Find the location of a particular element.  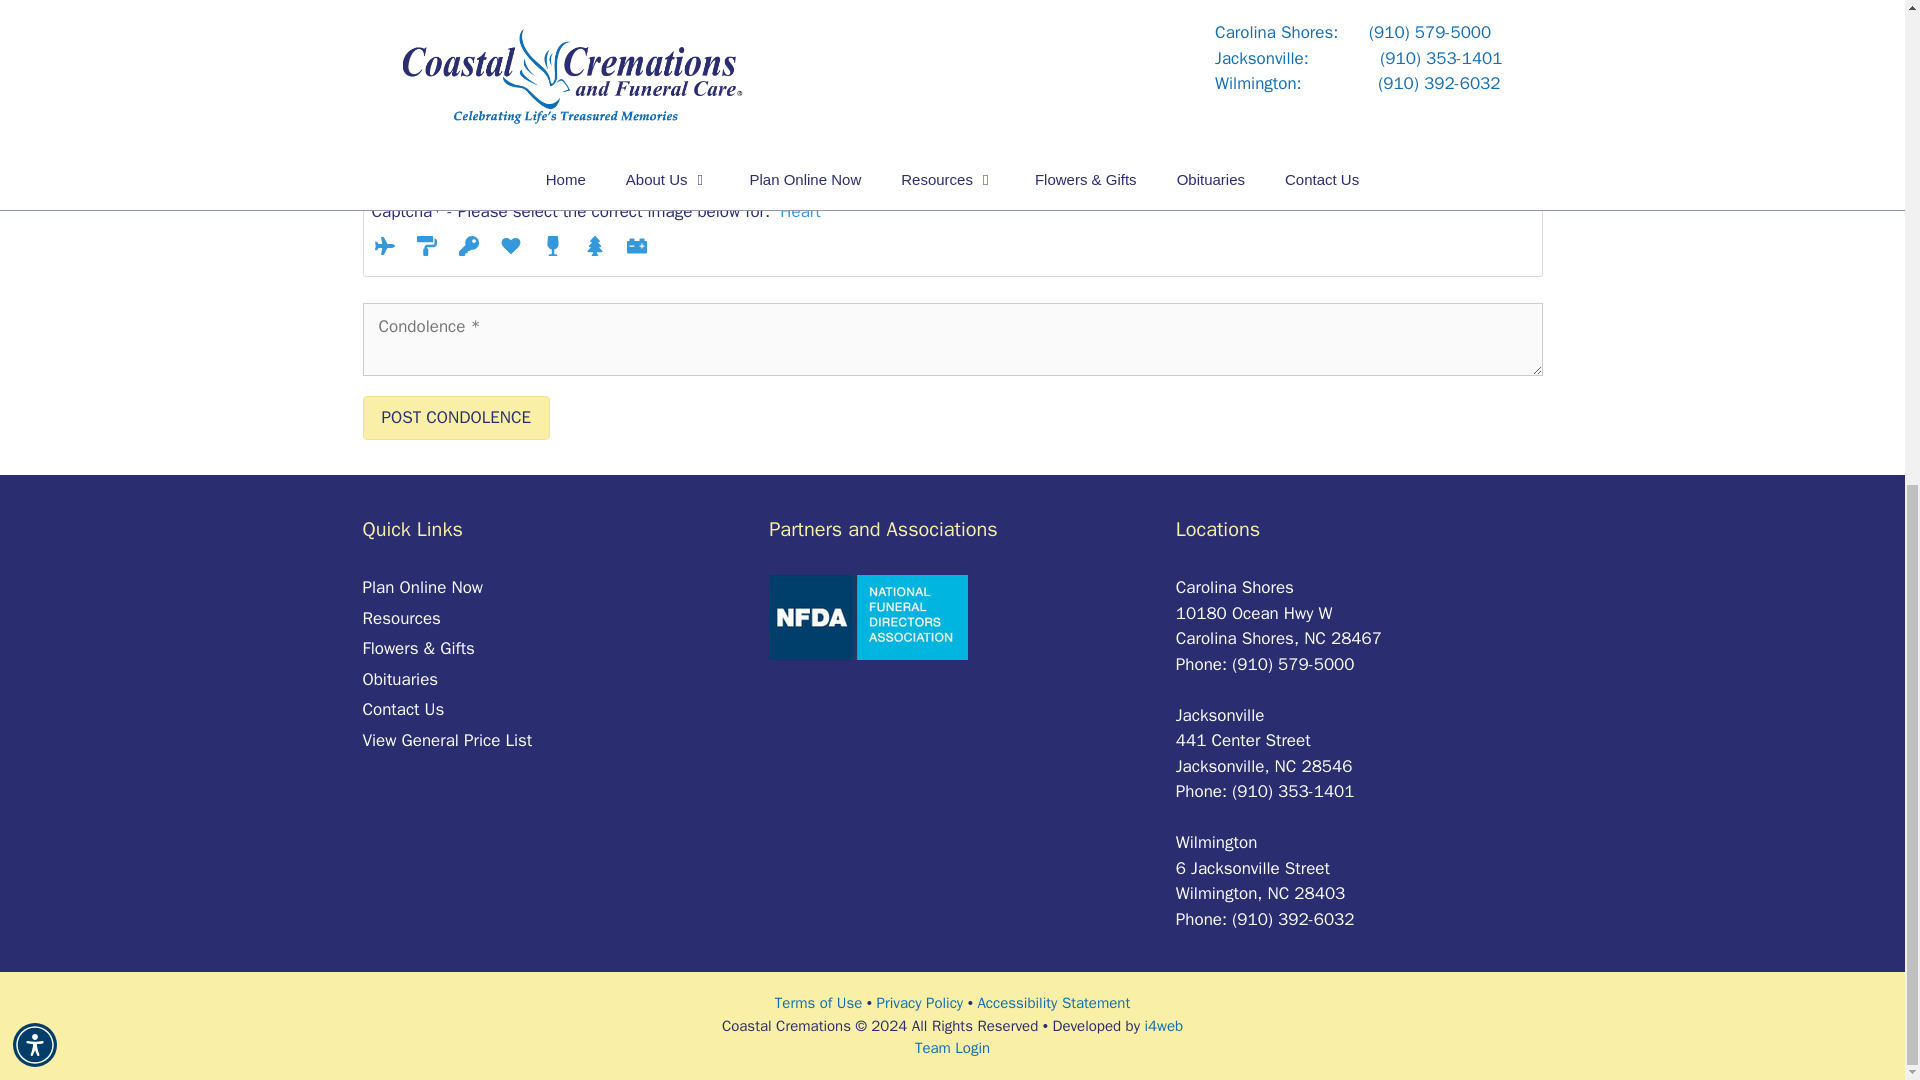

View General Price List is located at coordinates (446, 739).